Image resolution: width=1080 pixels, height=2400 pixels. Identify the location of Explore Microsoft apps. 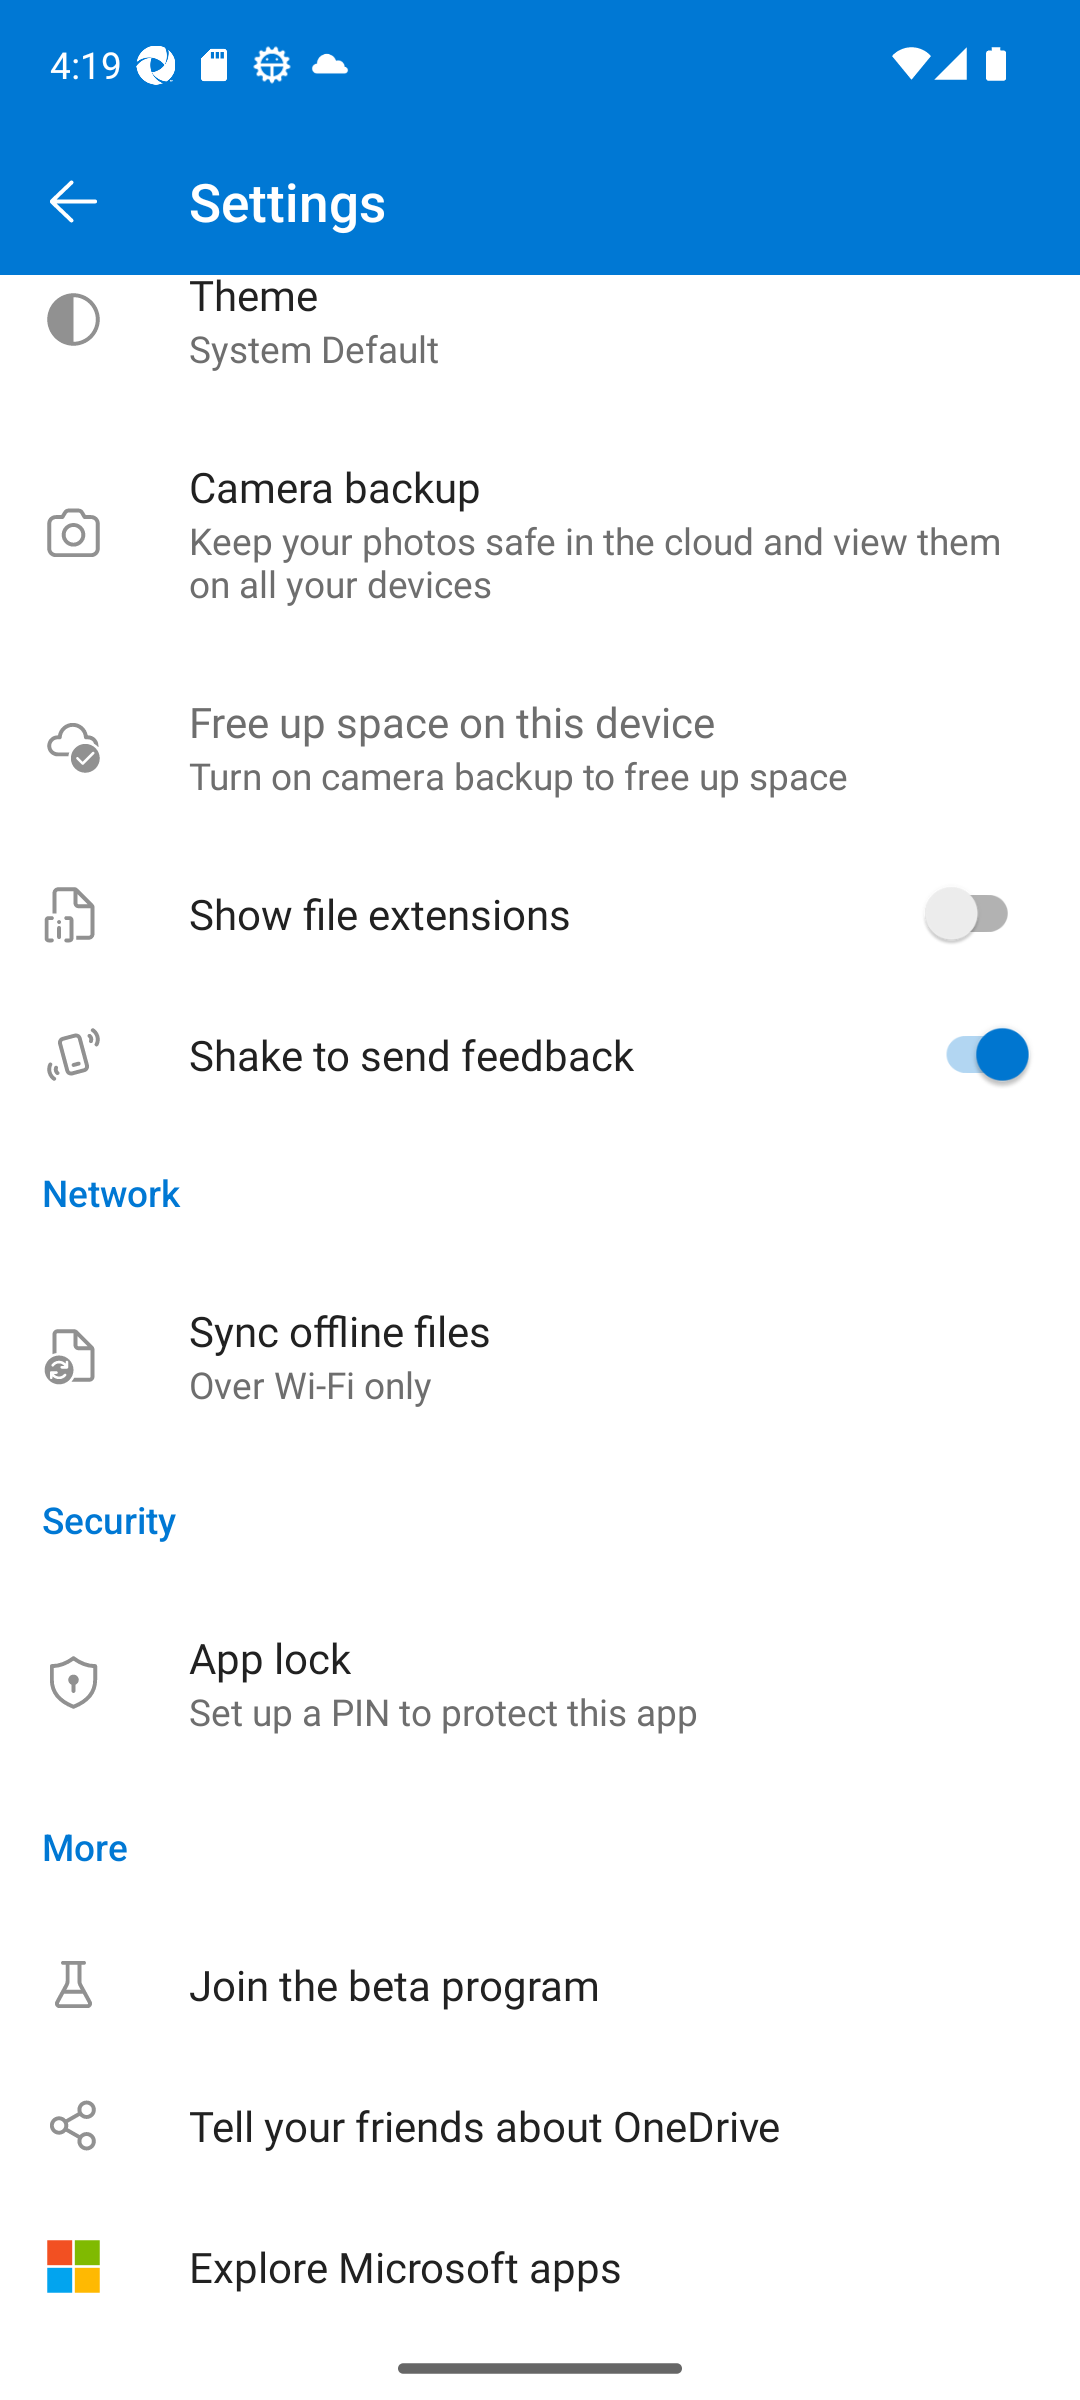
(540, 2266).